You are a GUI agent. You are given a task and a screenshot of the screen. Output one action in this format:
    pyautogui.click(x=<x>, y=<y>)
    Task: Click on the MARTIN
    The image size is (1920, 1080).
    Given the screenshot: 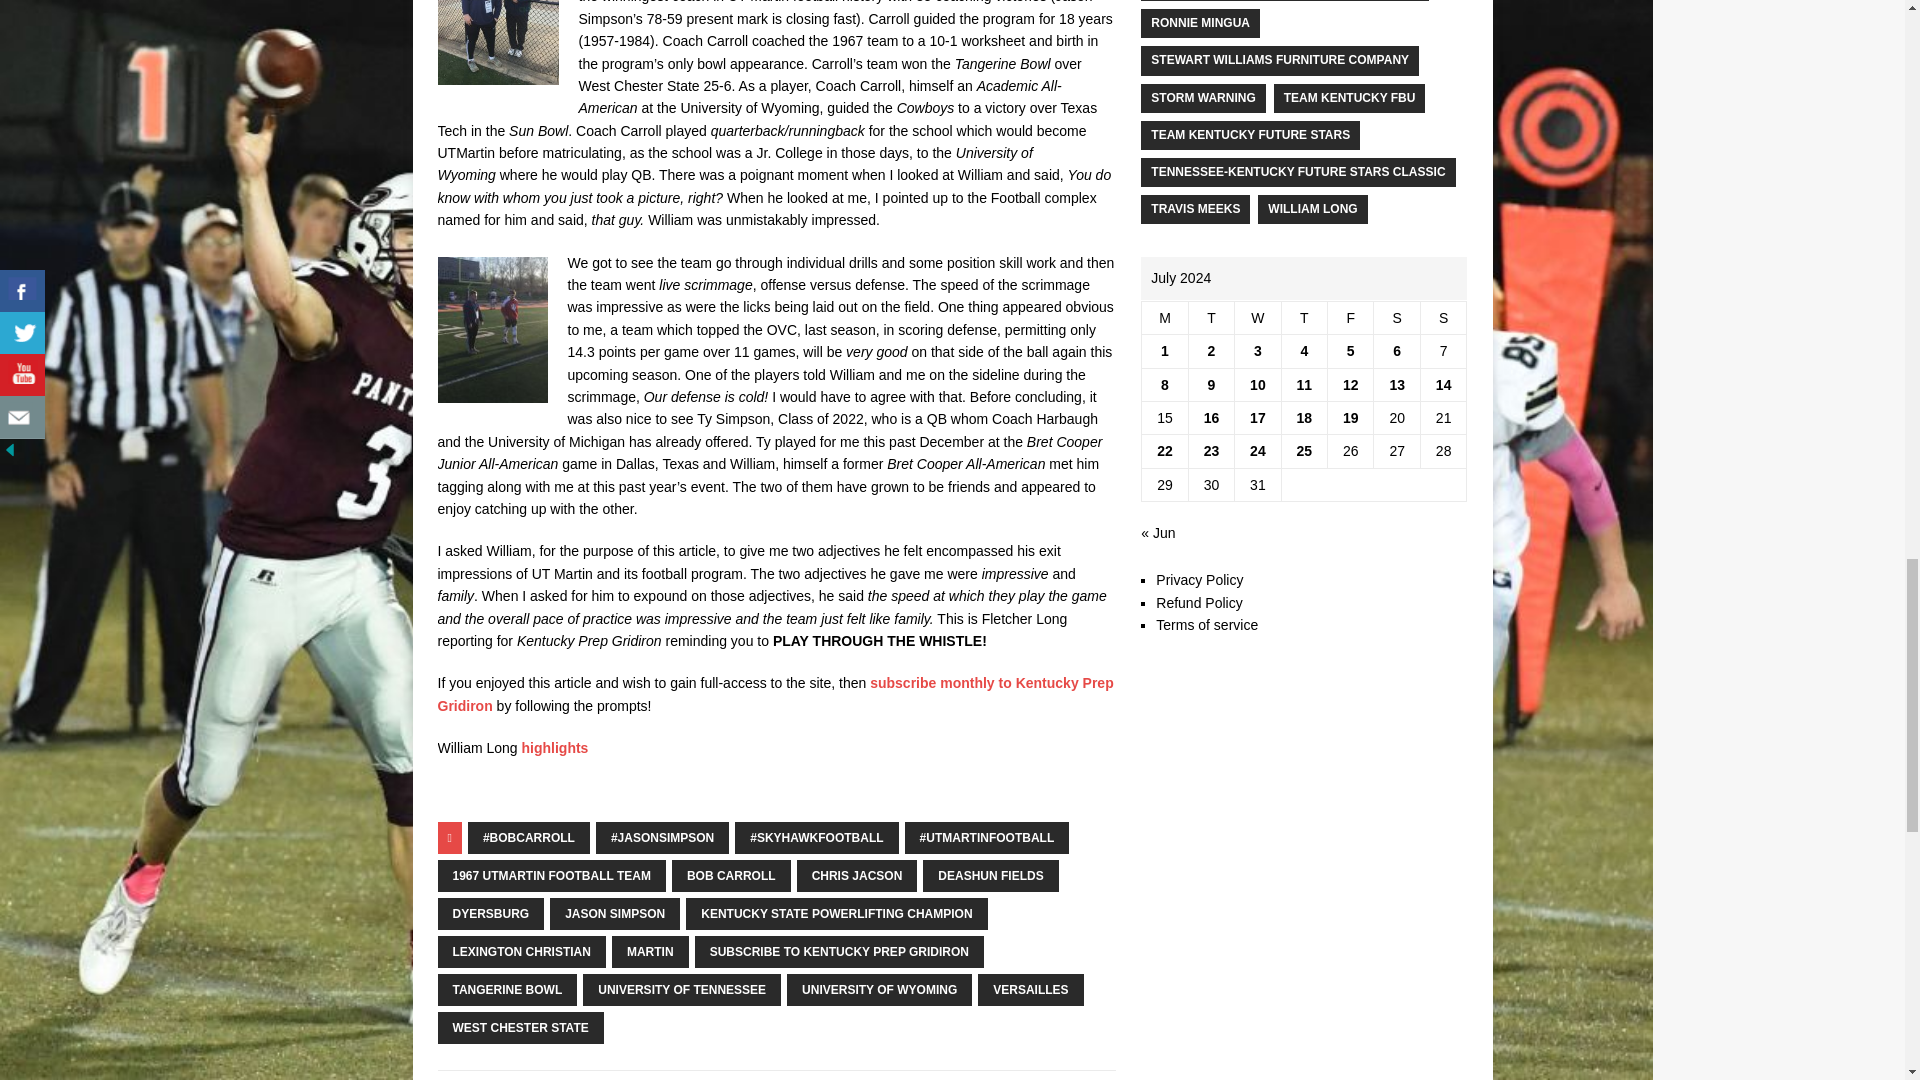 What is the action you would take?
    pyautogui.click(x=650, y=952)
    